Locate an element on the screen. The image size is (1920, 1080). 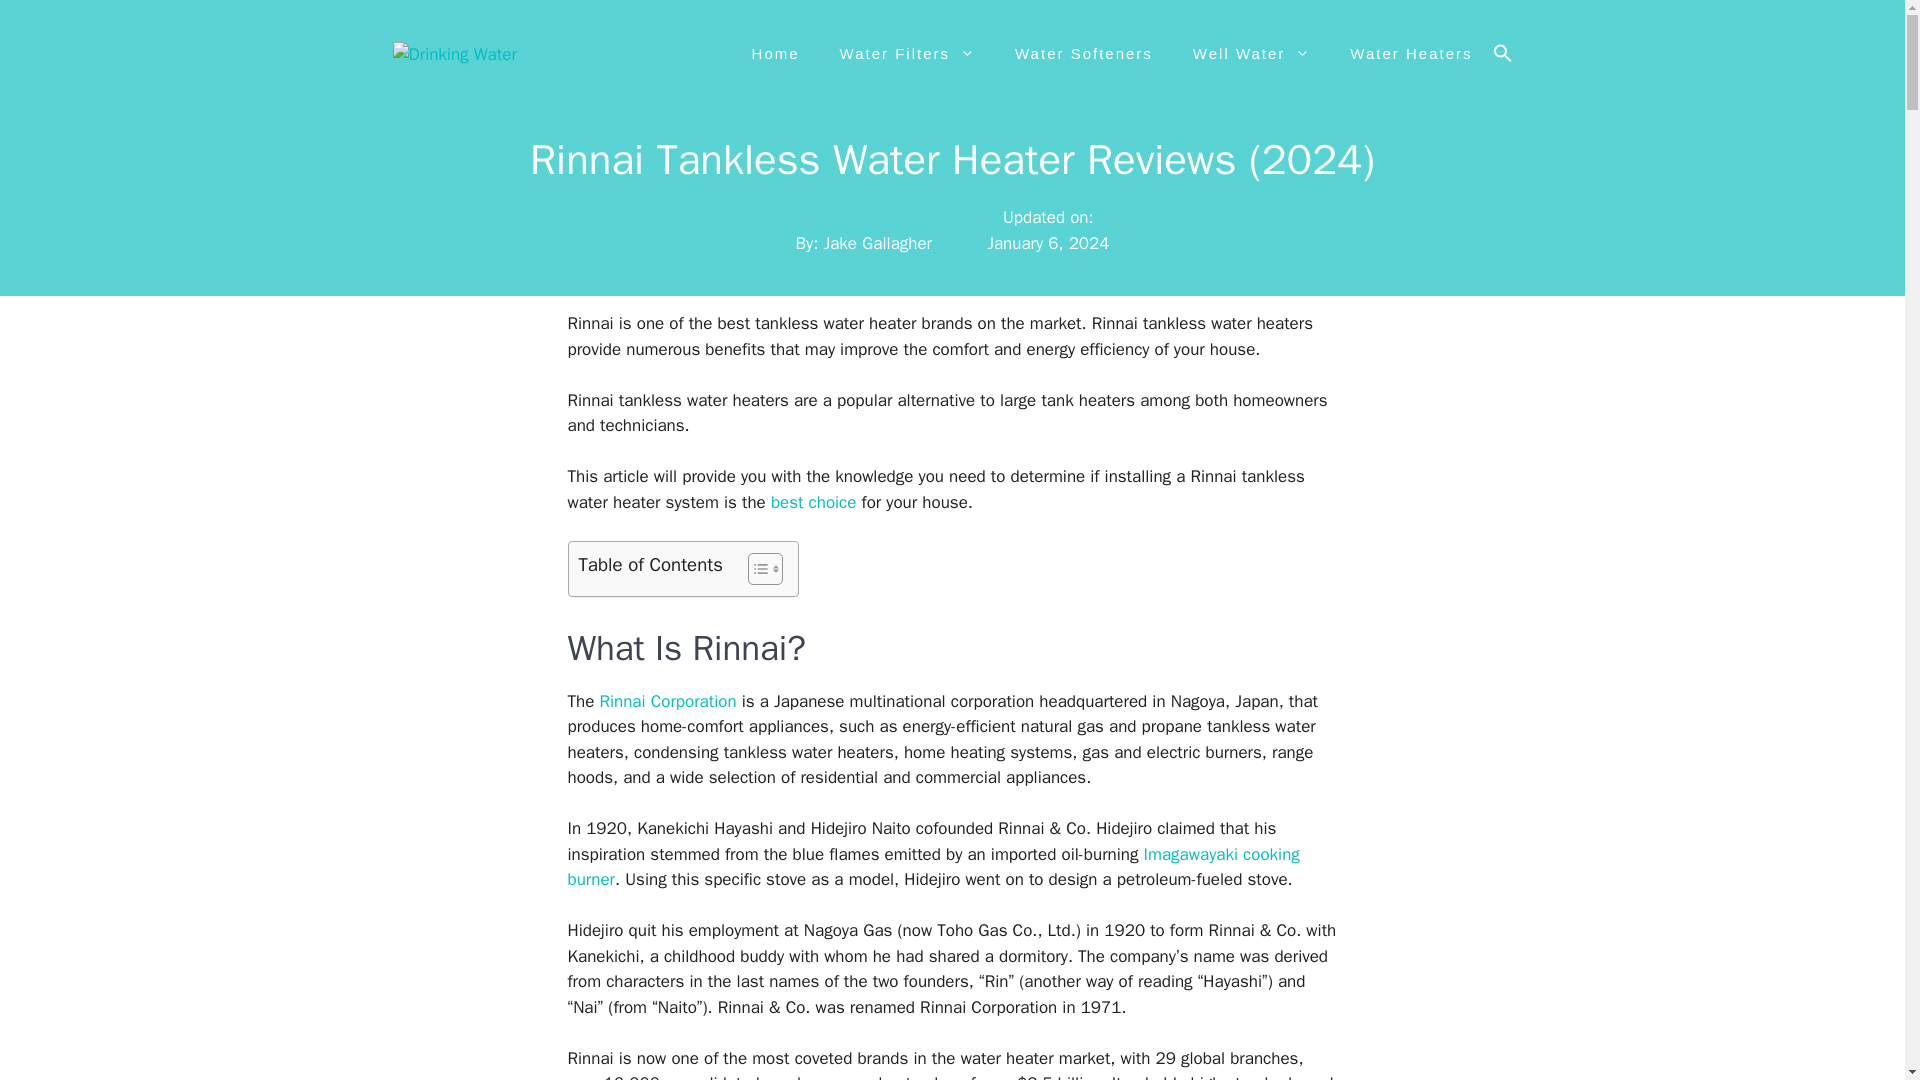
Water Filters is located at coordinates (906, 54).